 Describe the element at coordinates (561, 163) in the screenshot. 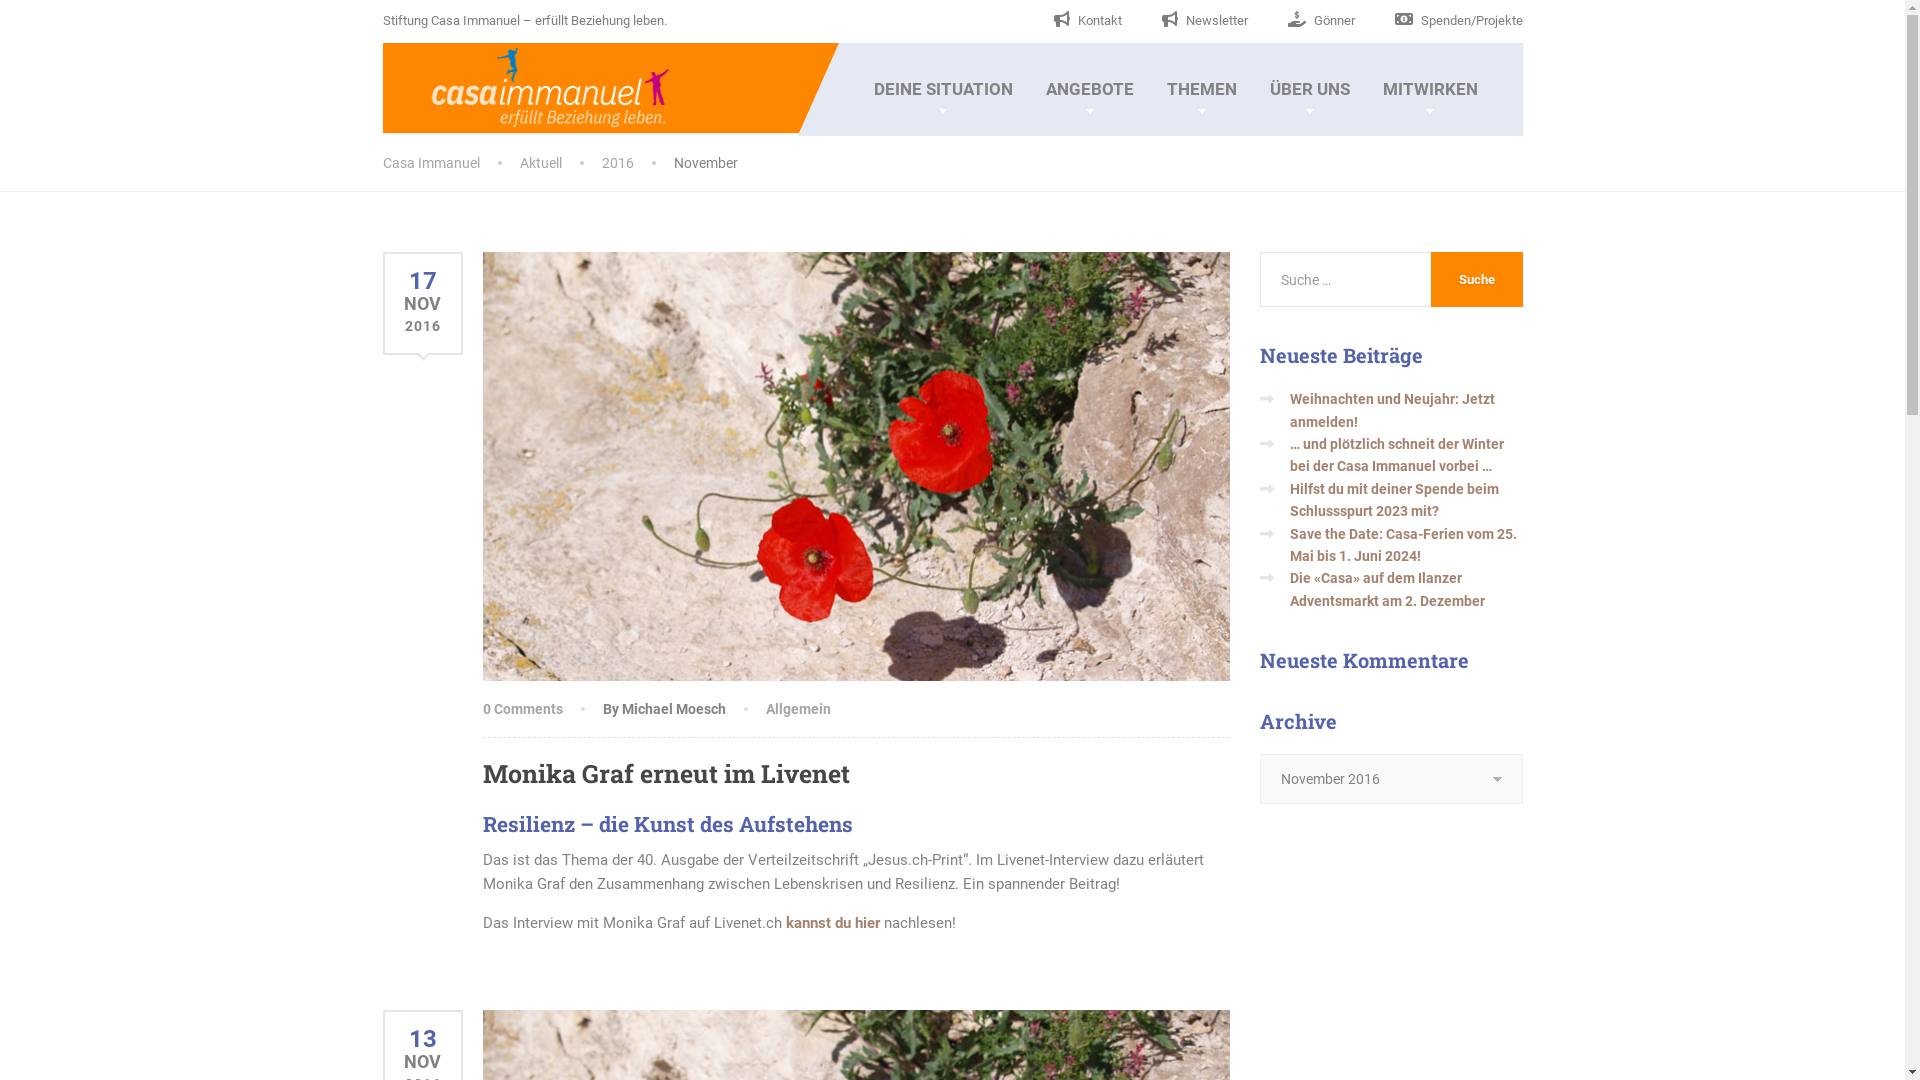

I see `Aktuell` at that location.